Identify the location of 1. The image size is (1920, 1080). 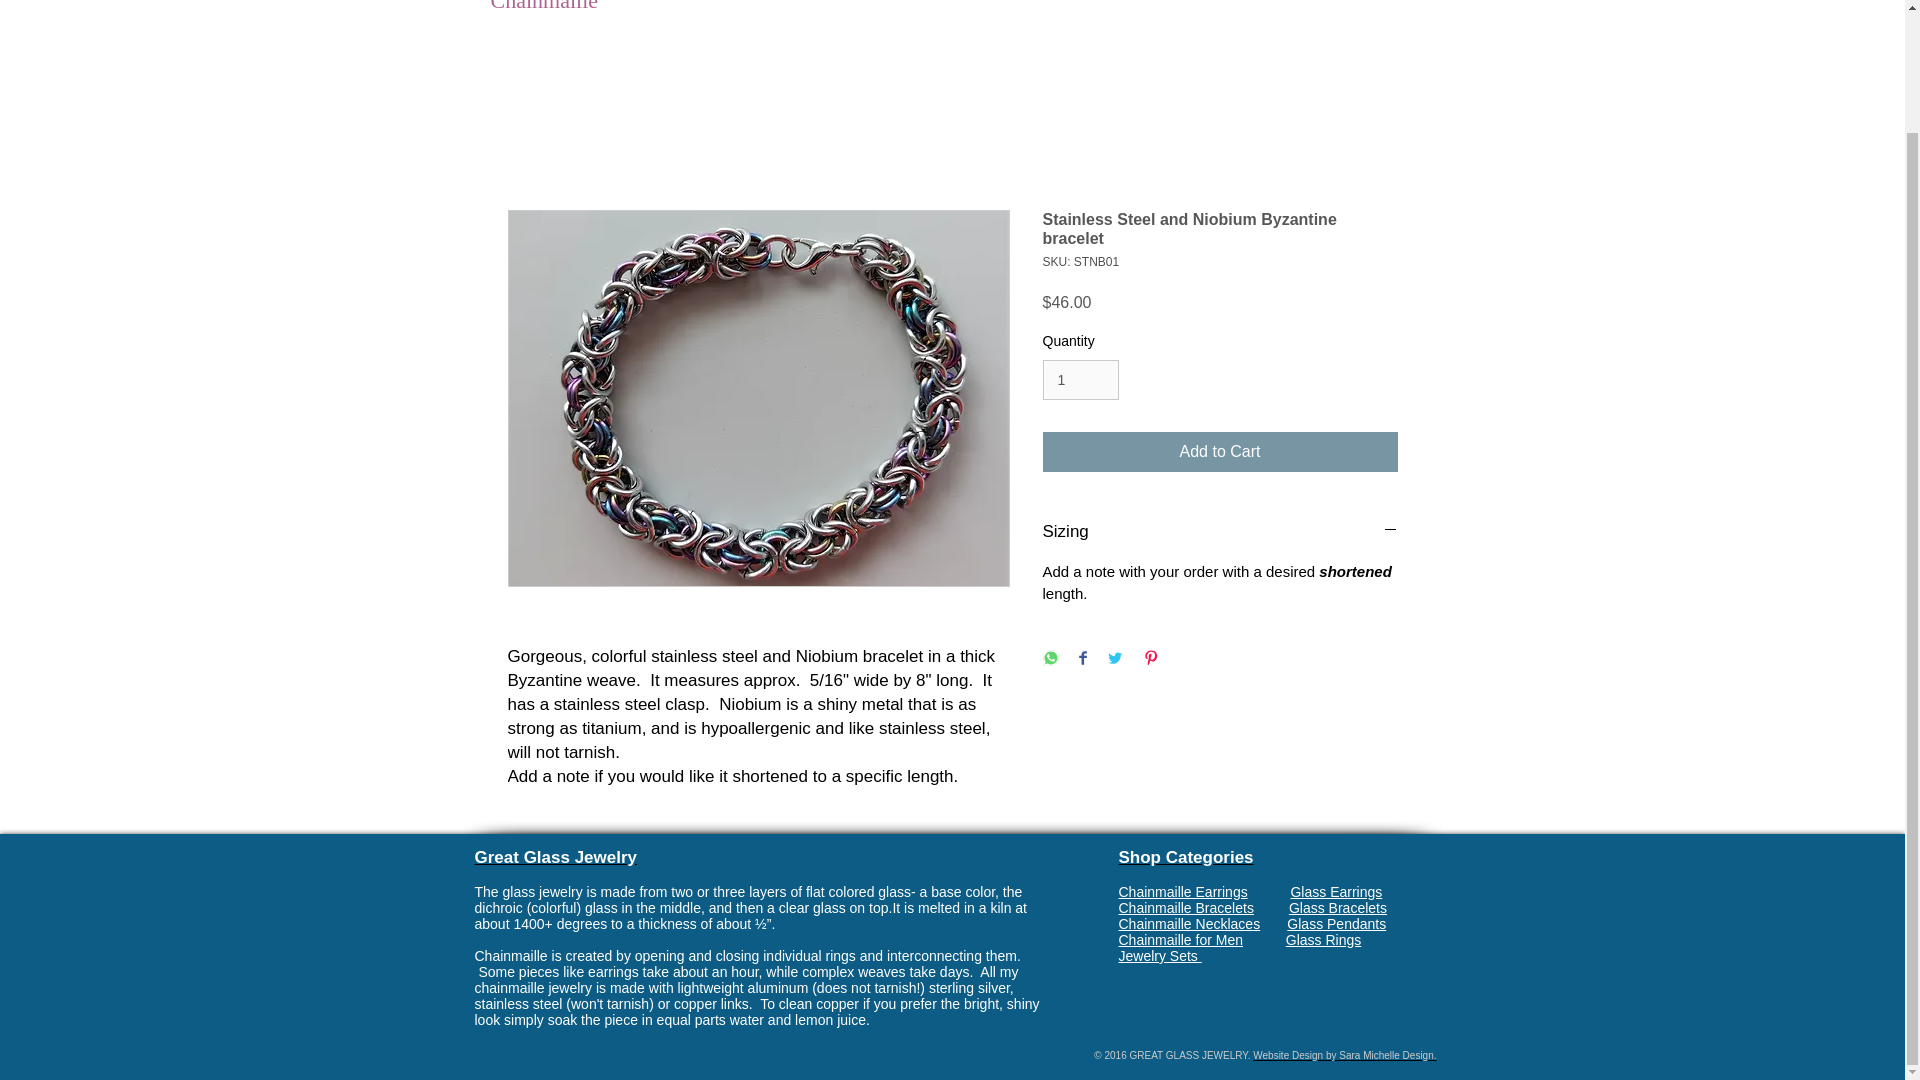
(1080, 380).